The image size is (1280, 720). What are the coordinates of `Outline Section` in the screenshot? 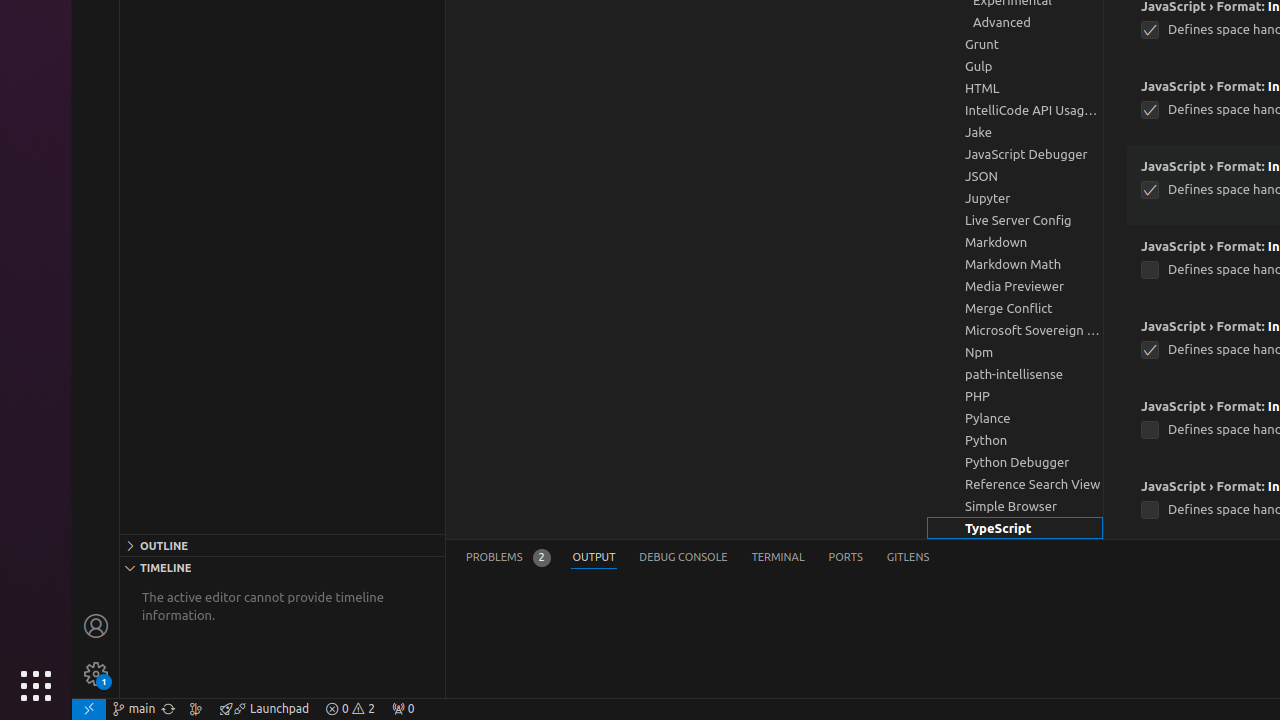 It's located at (282, 545).